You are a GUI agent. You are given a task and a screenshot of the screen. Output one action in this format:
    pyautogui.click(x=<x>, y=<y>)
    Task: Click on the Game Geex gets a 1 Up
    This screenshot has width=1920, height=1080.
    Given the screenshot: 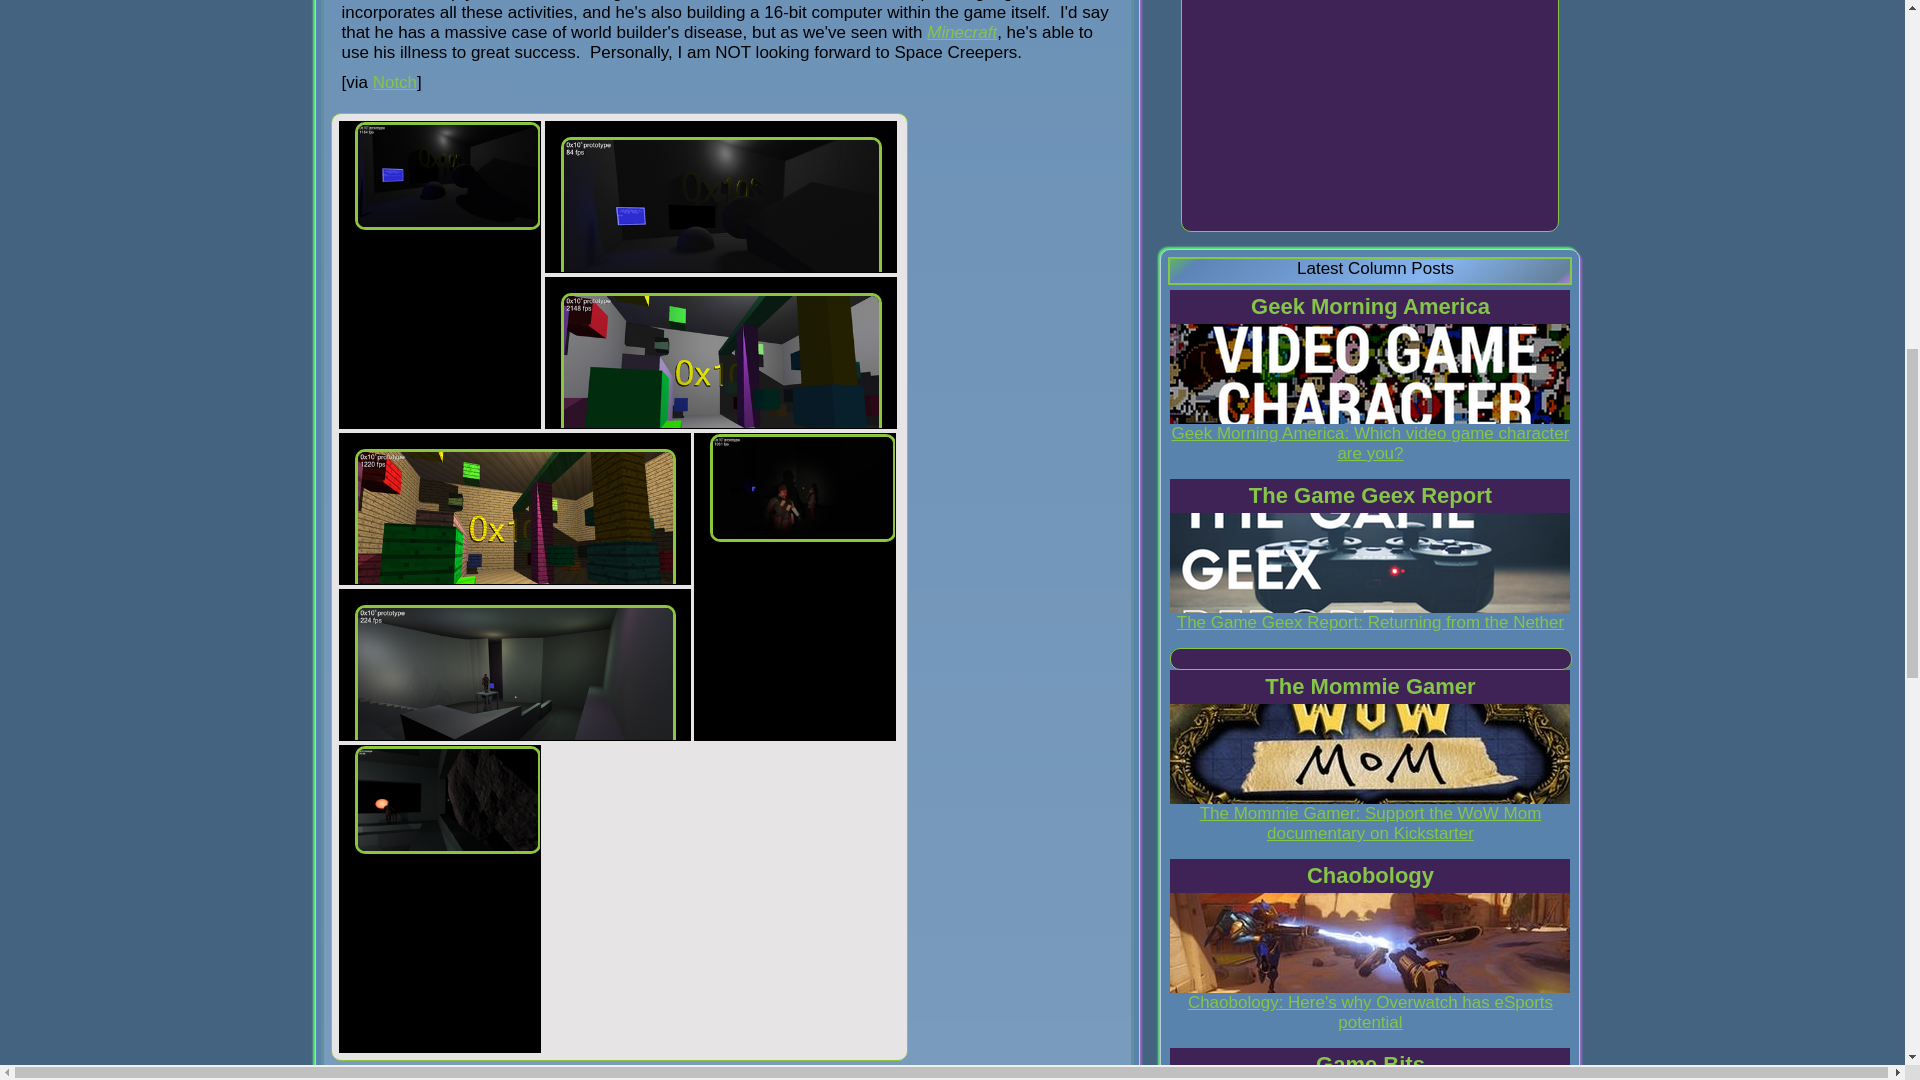 What is the action you would take?
    pyautogui.click(x=1370, y=563)
    